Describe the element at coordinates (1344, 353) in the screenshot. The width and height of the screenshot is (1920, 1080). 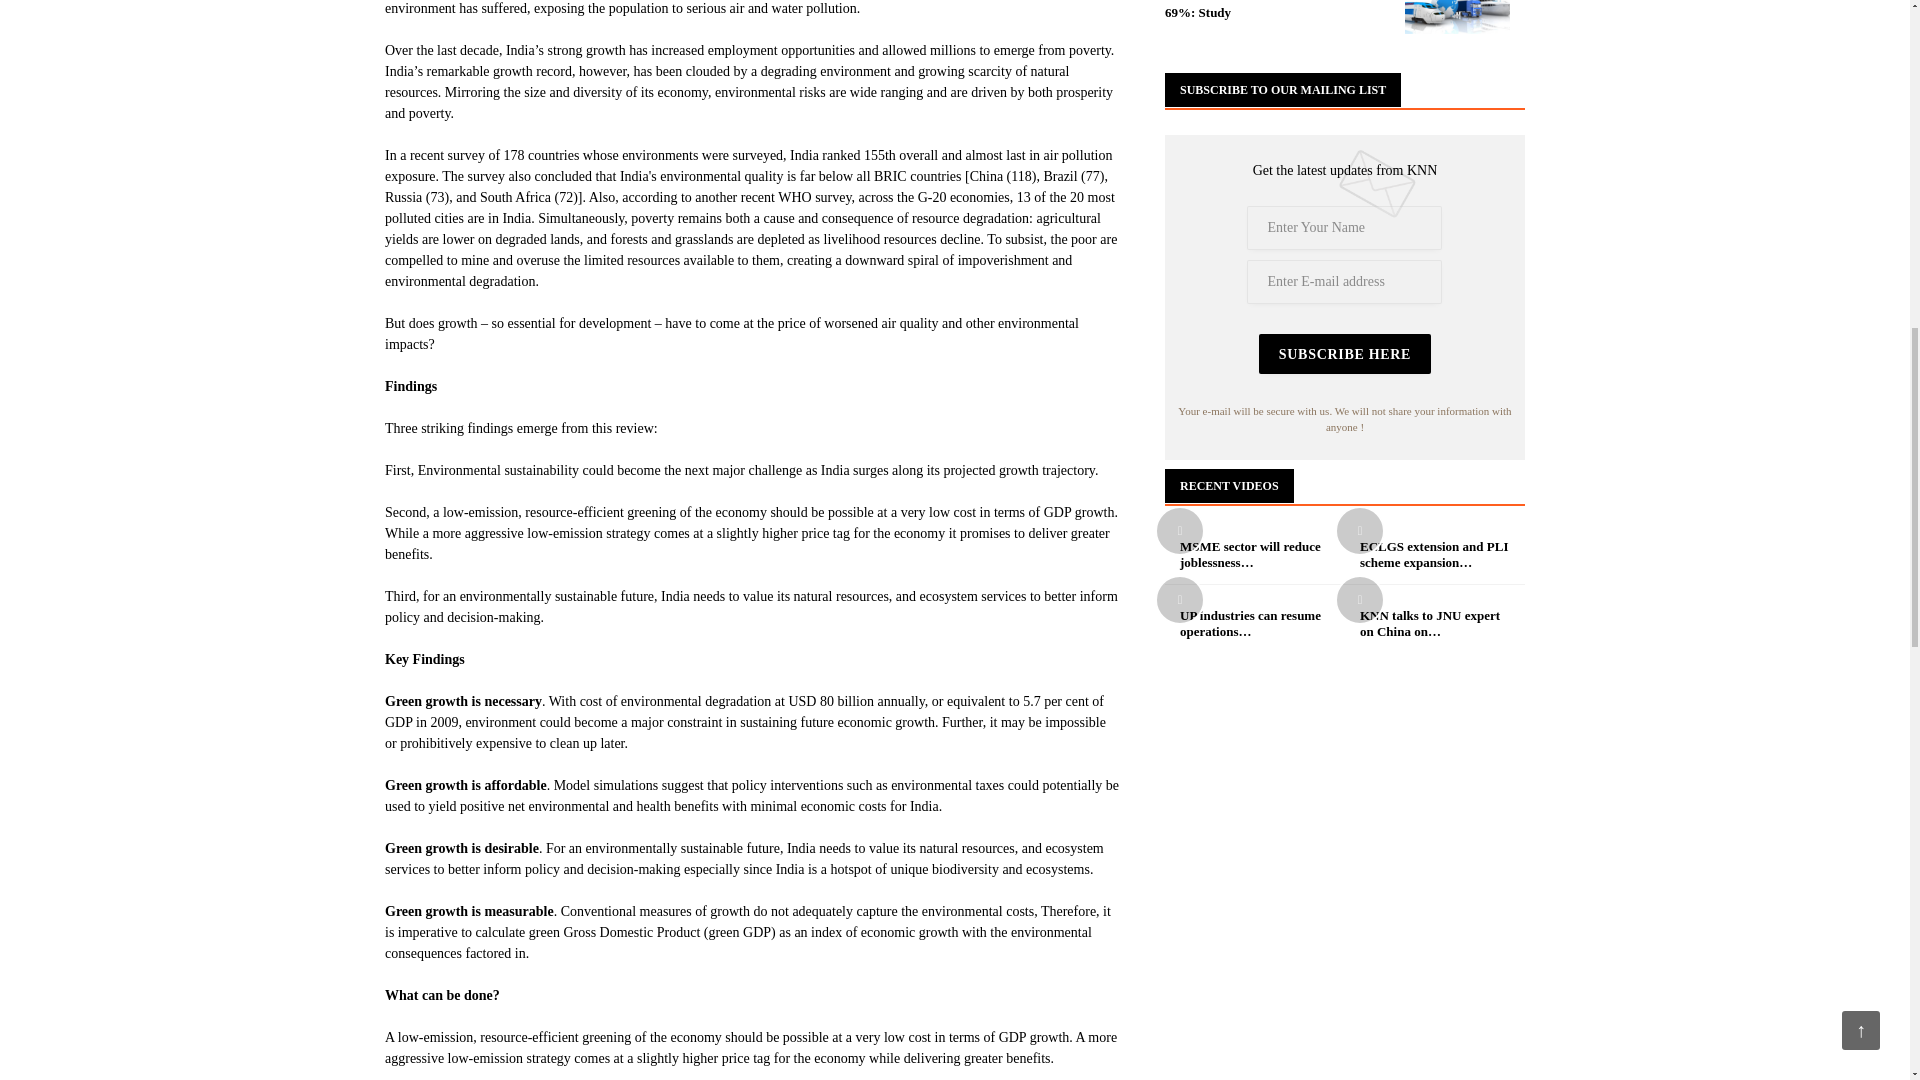
I see `Subscribe here` at that location.